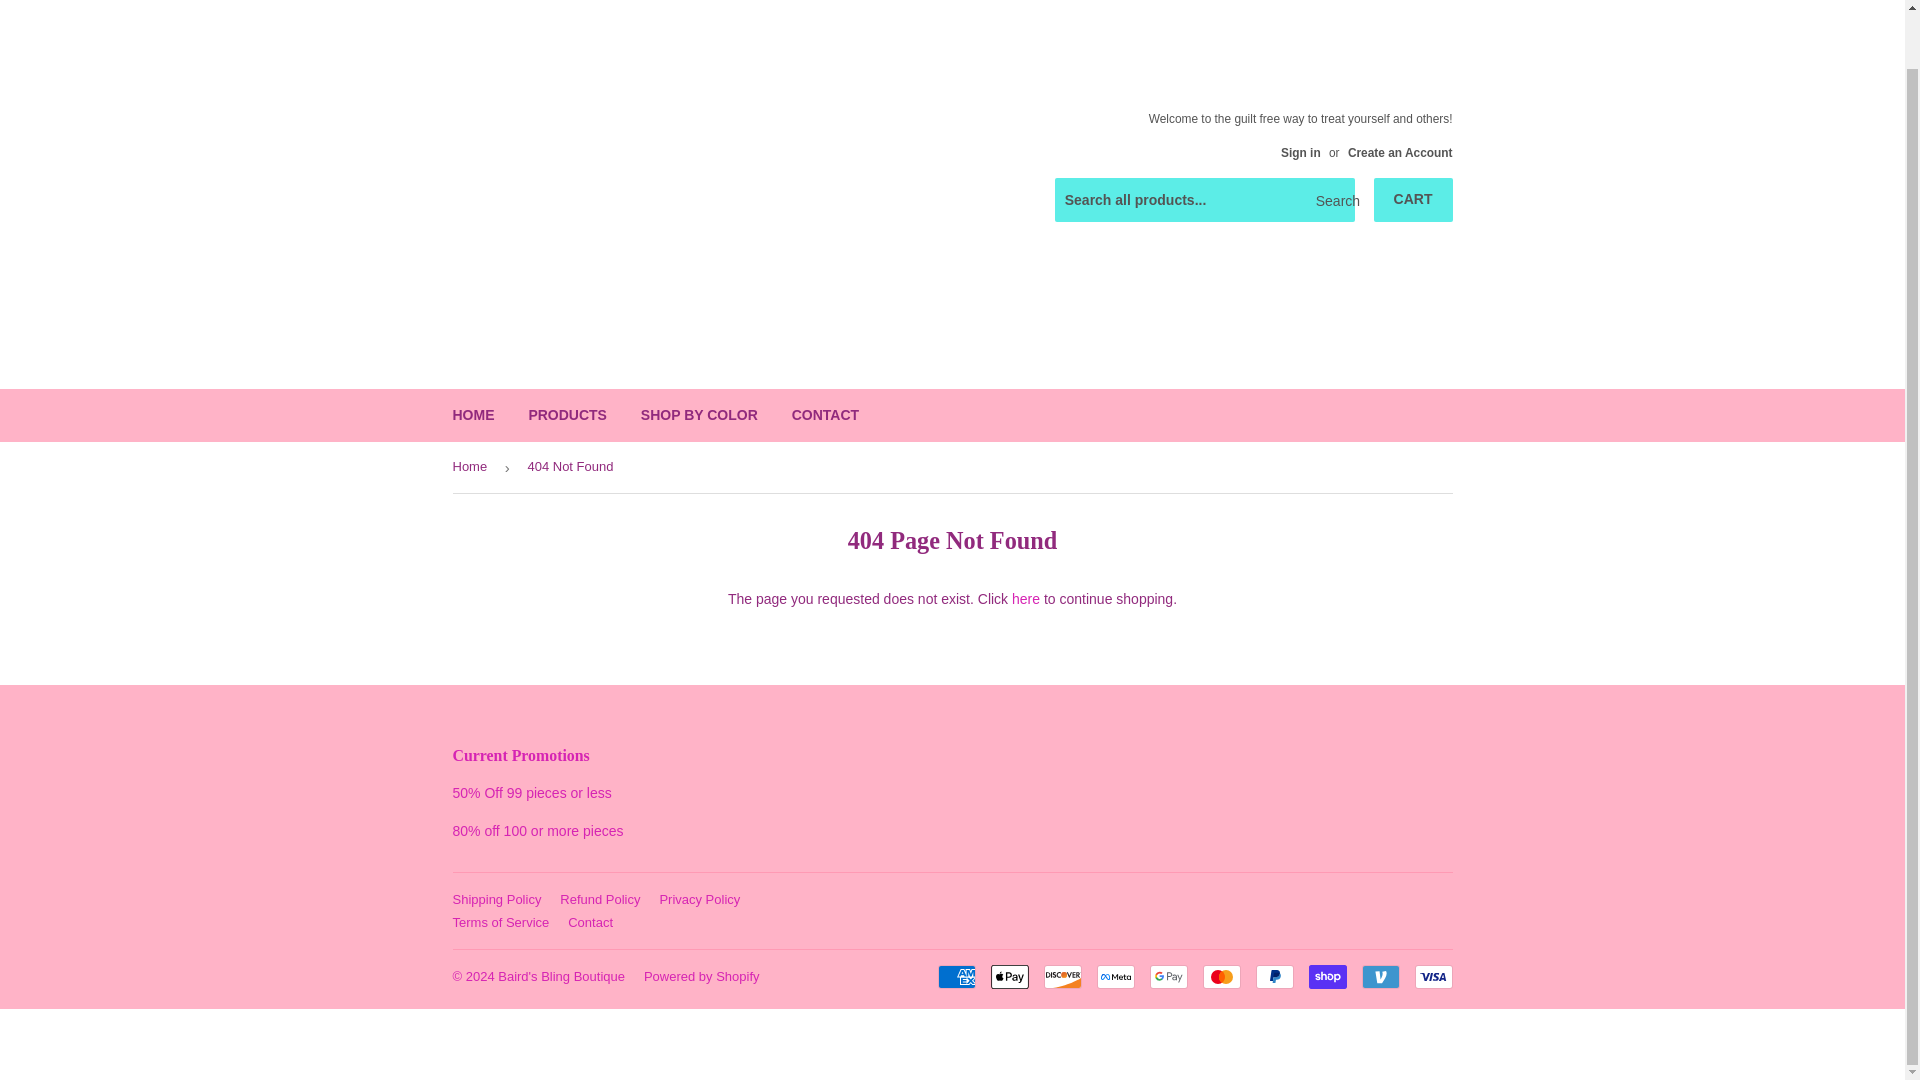  Describe the element at coordinates (1220, 977) in the screenshot. I see `Mastercard` at that location.